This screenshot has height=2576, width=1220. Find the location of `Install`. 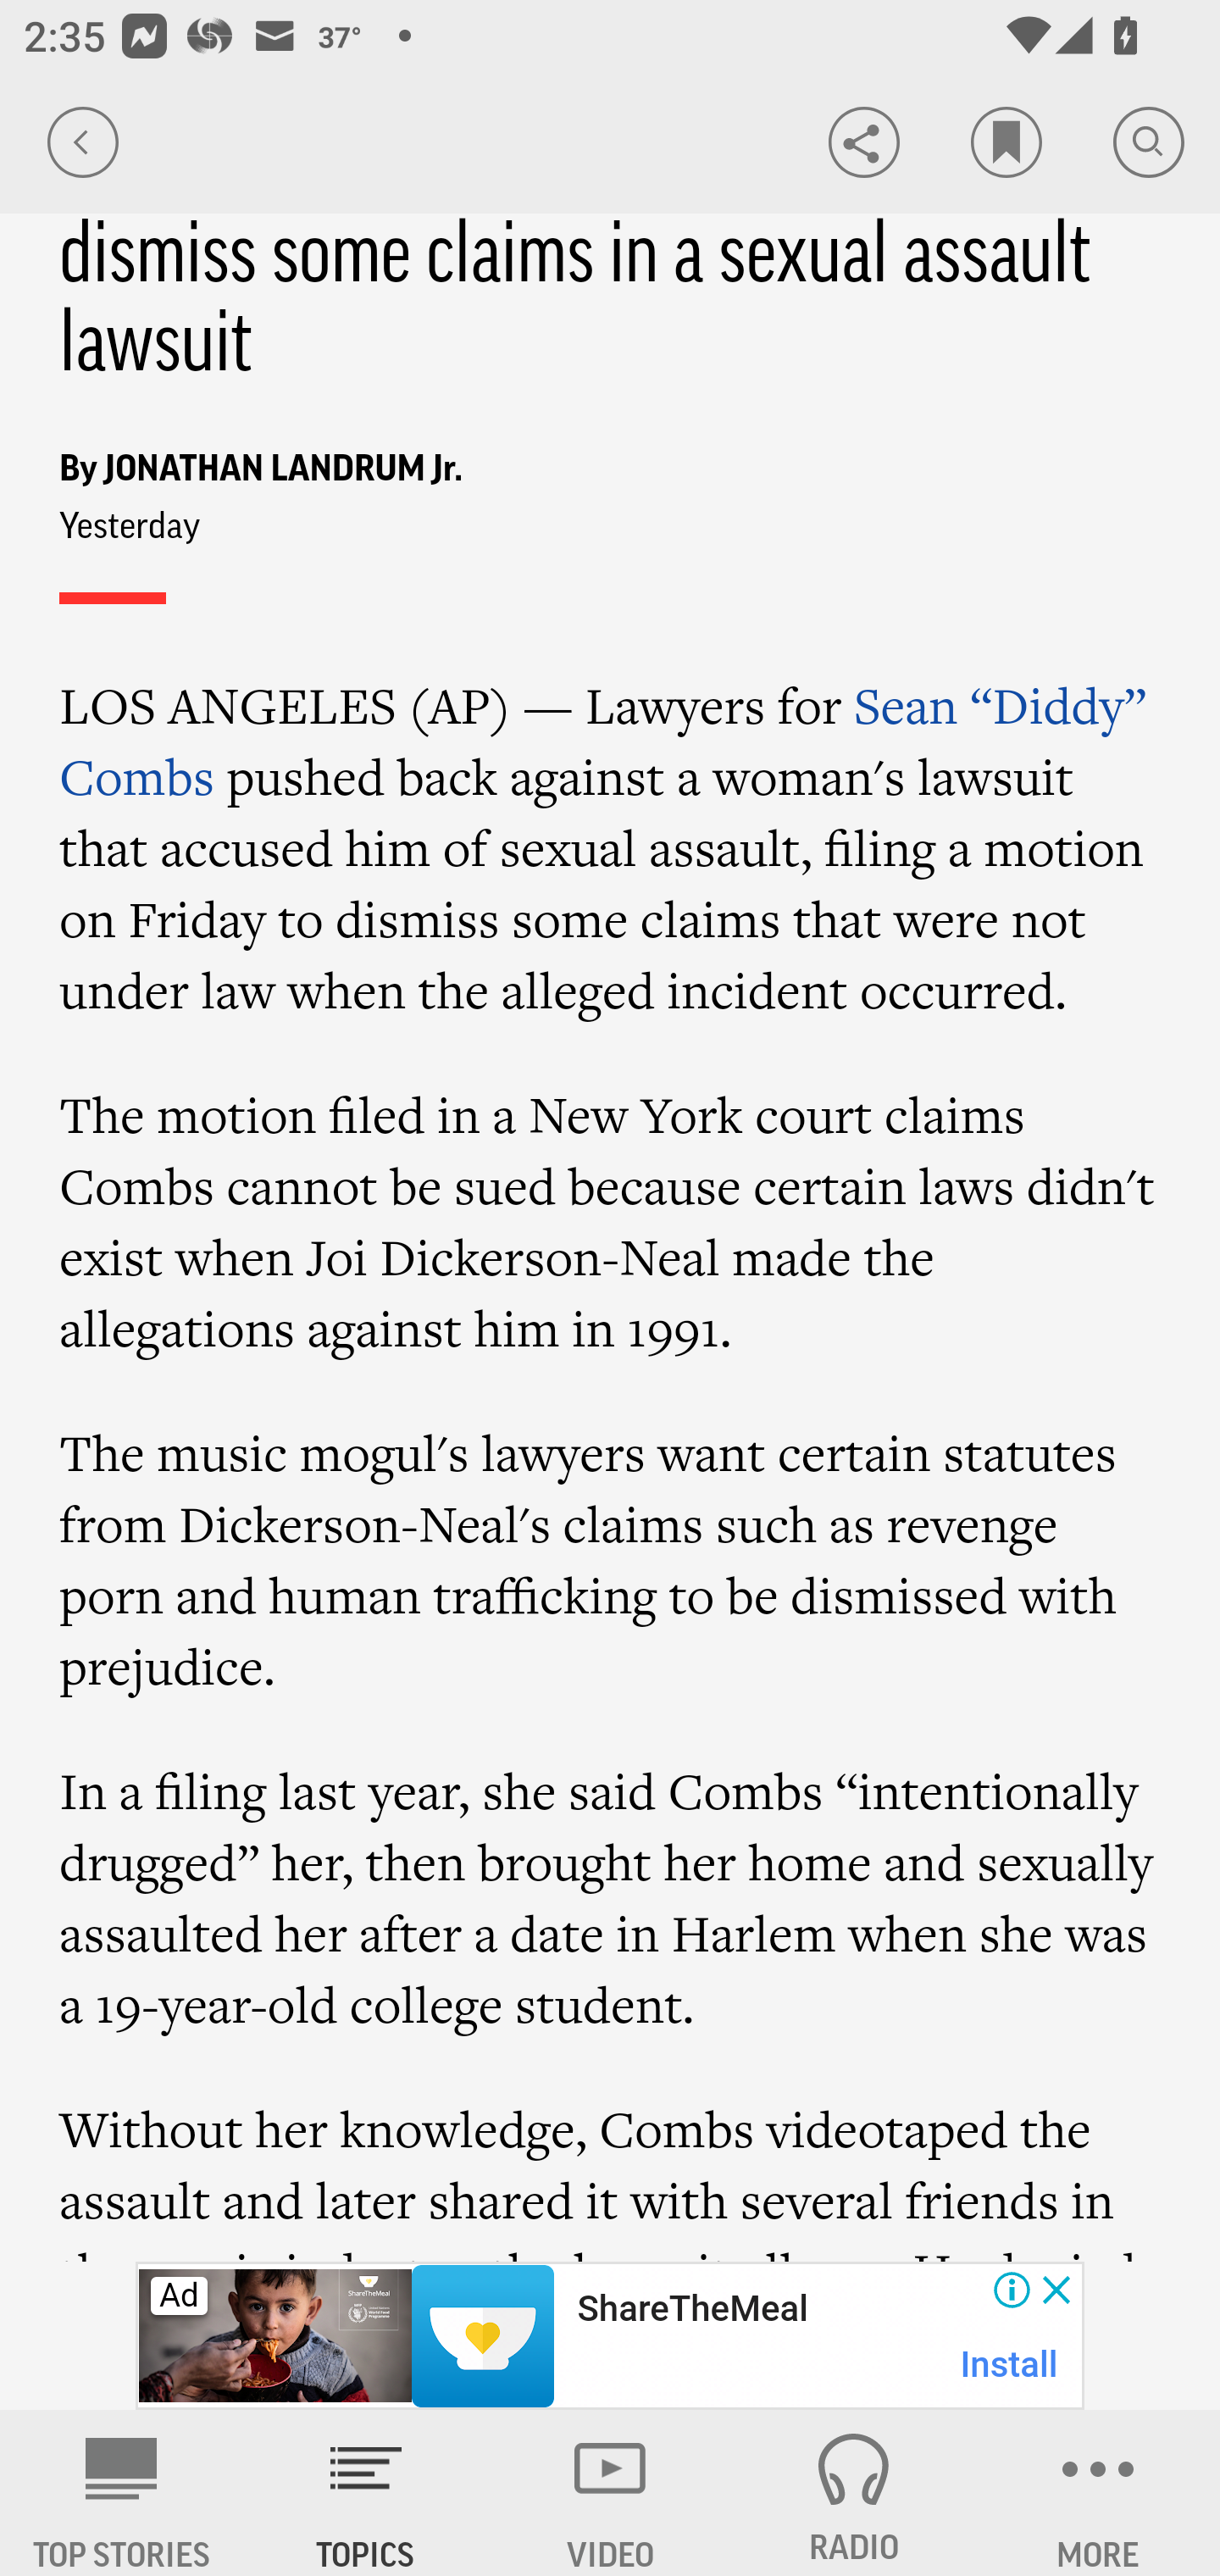

Install is located at coordinates (1010, 2364).